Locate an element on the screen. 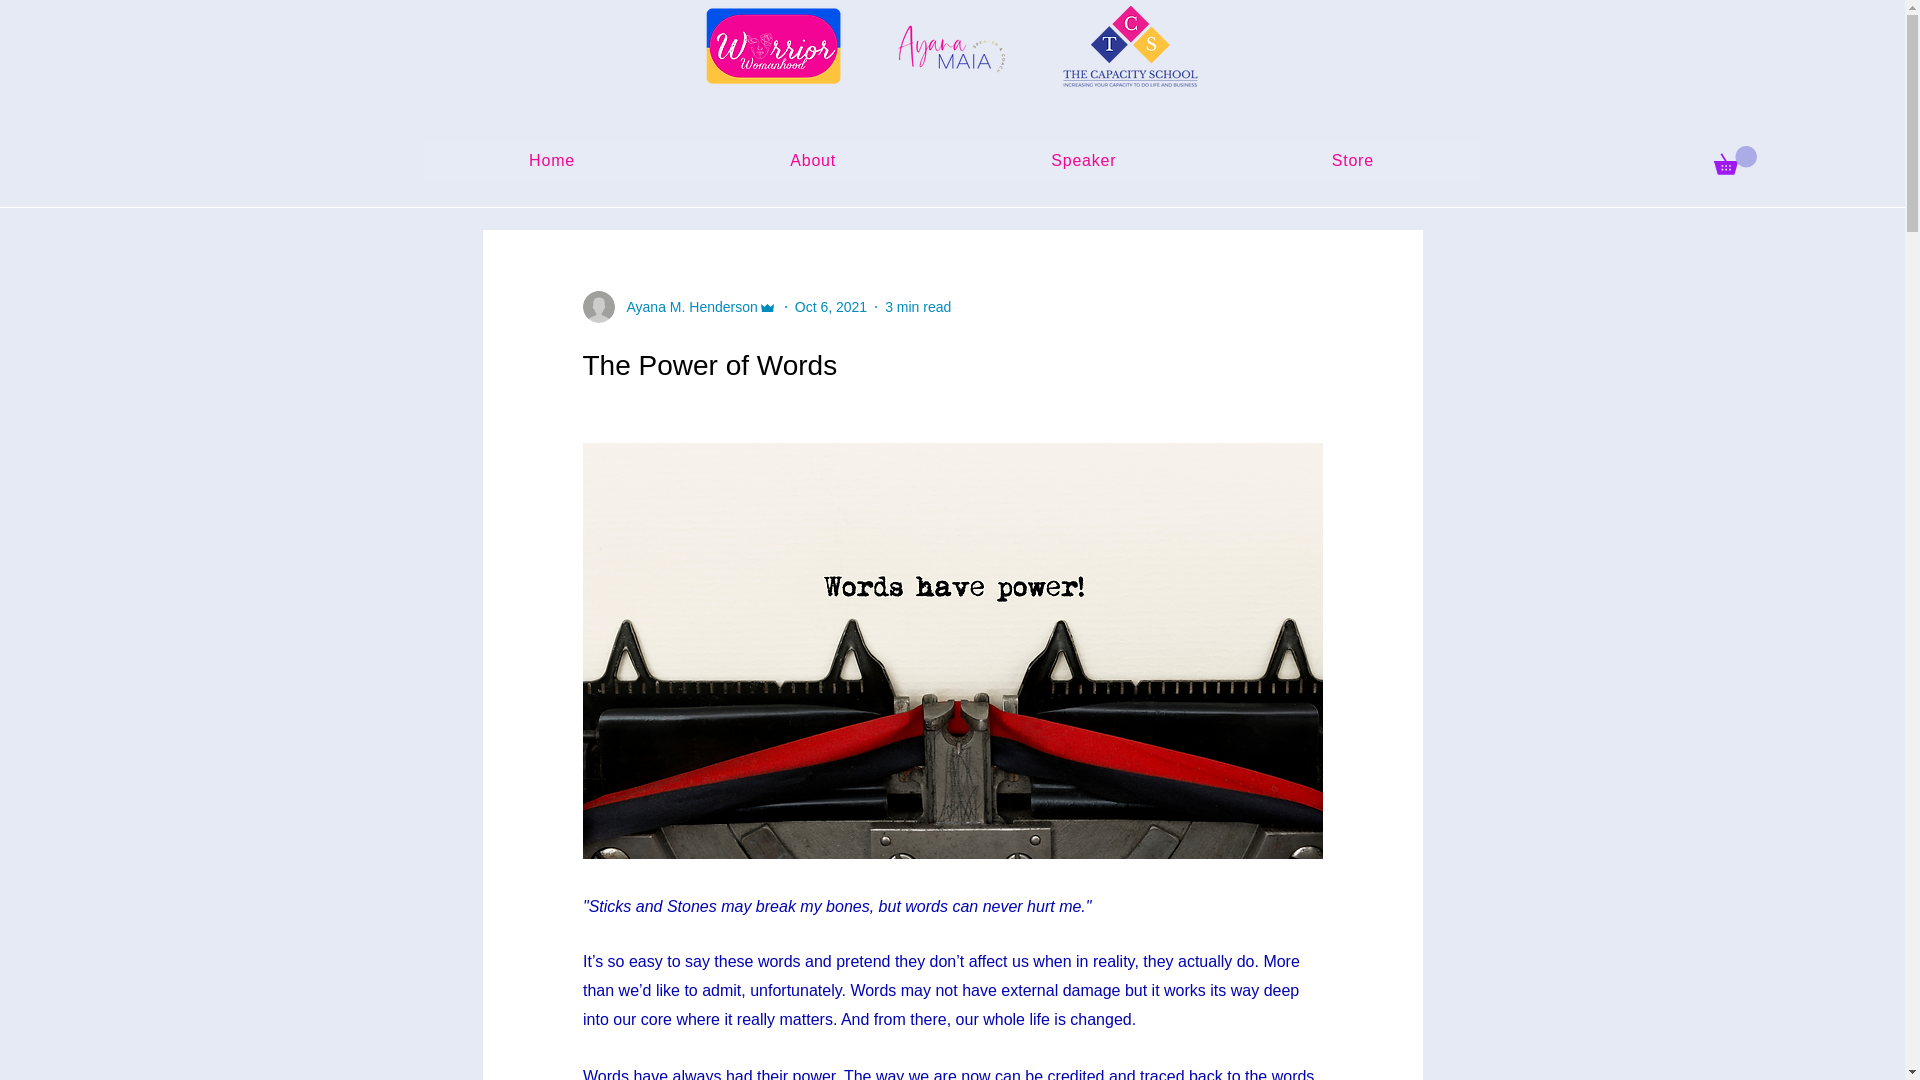  Oct 6, 2021 is located at coordinates (830, 306).